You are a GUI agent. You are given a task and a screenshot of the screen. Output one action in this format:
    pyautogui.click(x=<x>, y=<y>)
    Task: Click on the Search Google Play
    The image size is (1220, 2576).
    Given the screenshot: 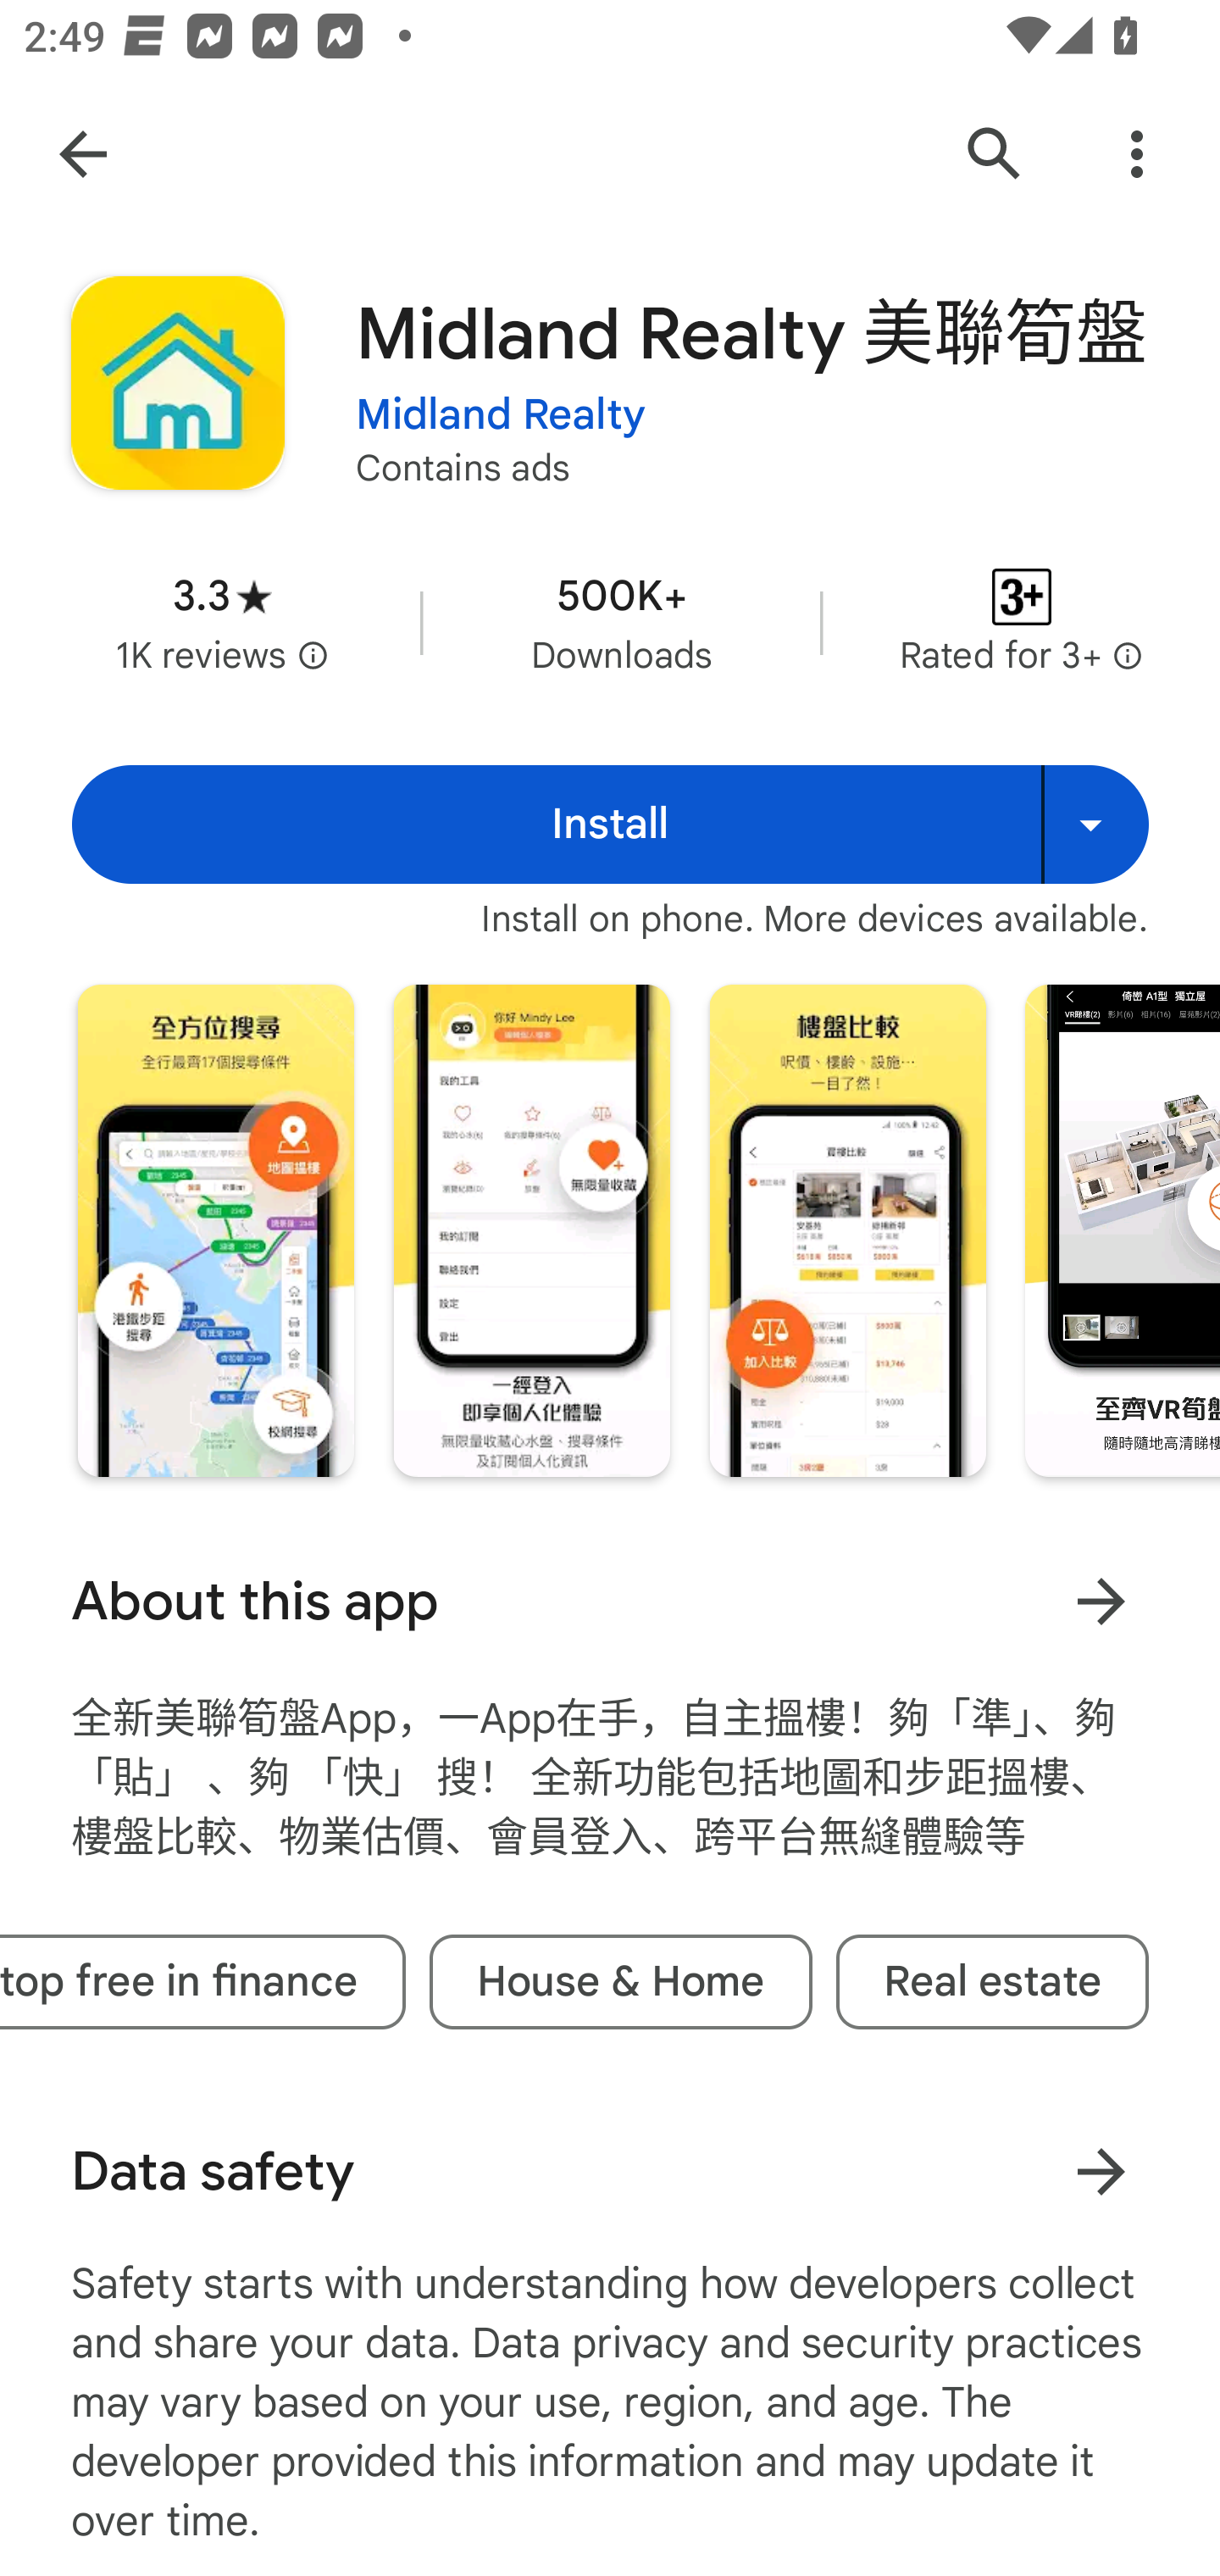 What is the action you would take?
    pyautogui.click(x=995, y=154)
    